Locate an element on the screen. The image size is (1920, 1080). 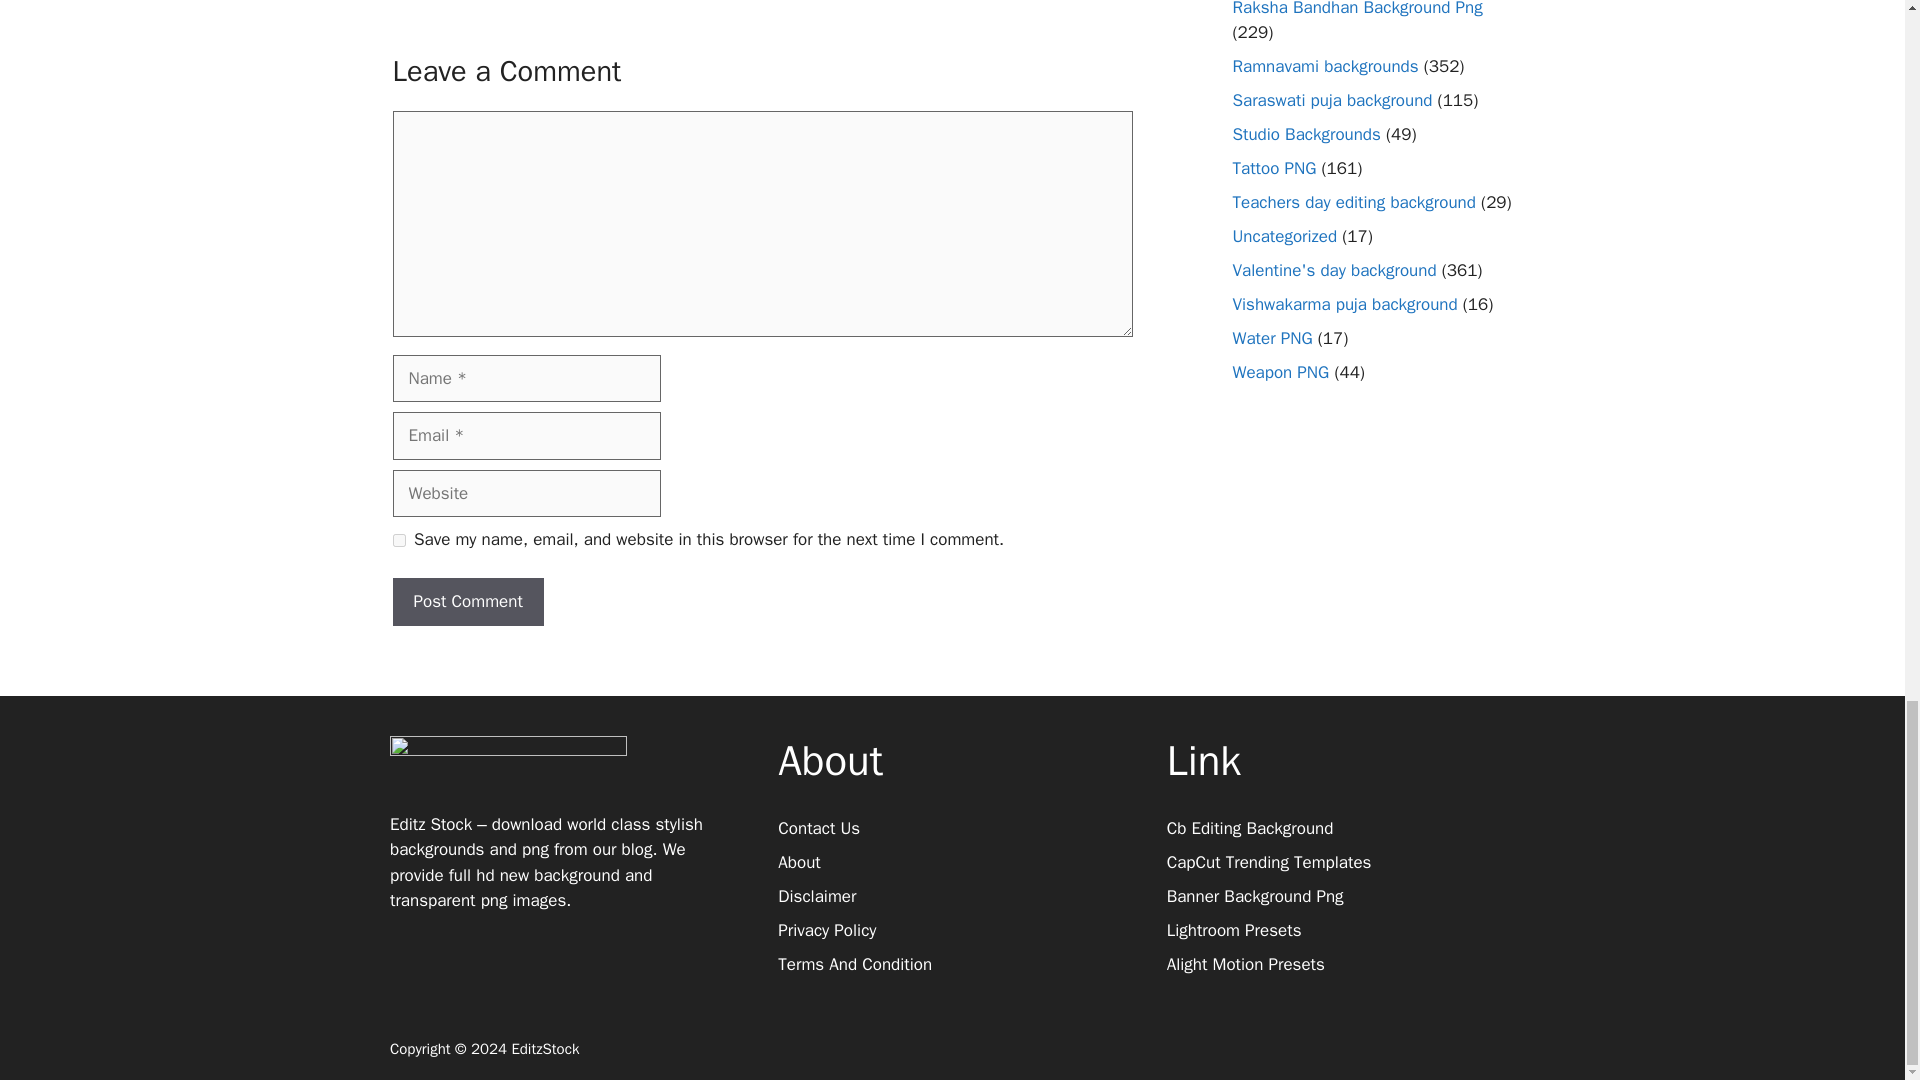
Post Comment is located at coordinates (467, 602).